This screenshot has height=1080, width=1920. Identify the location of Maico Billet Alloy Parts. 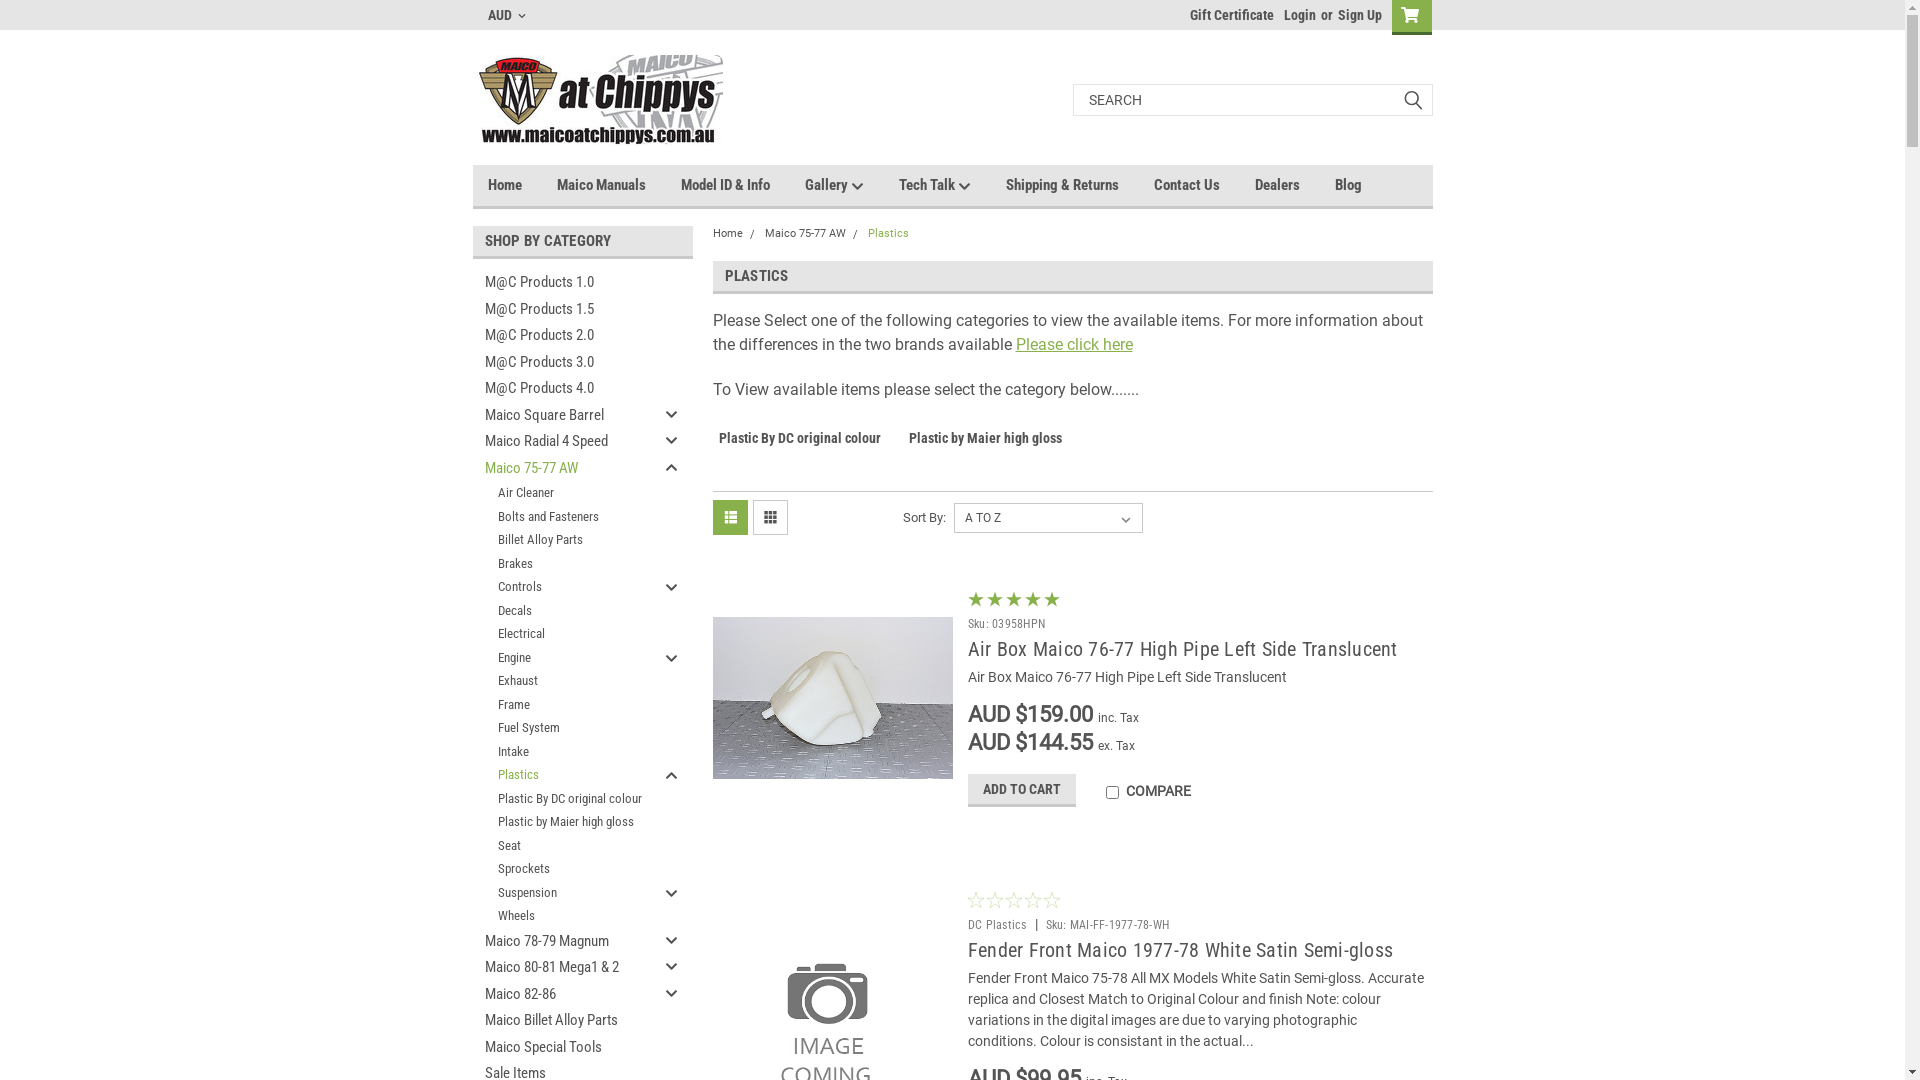
(566, 1020).